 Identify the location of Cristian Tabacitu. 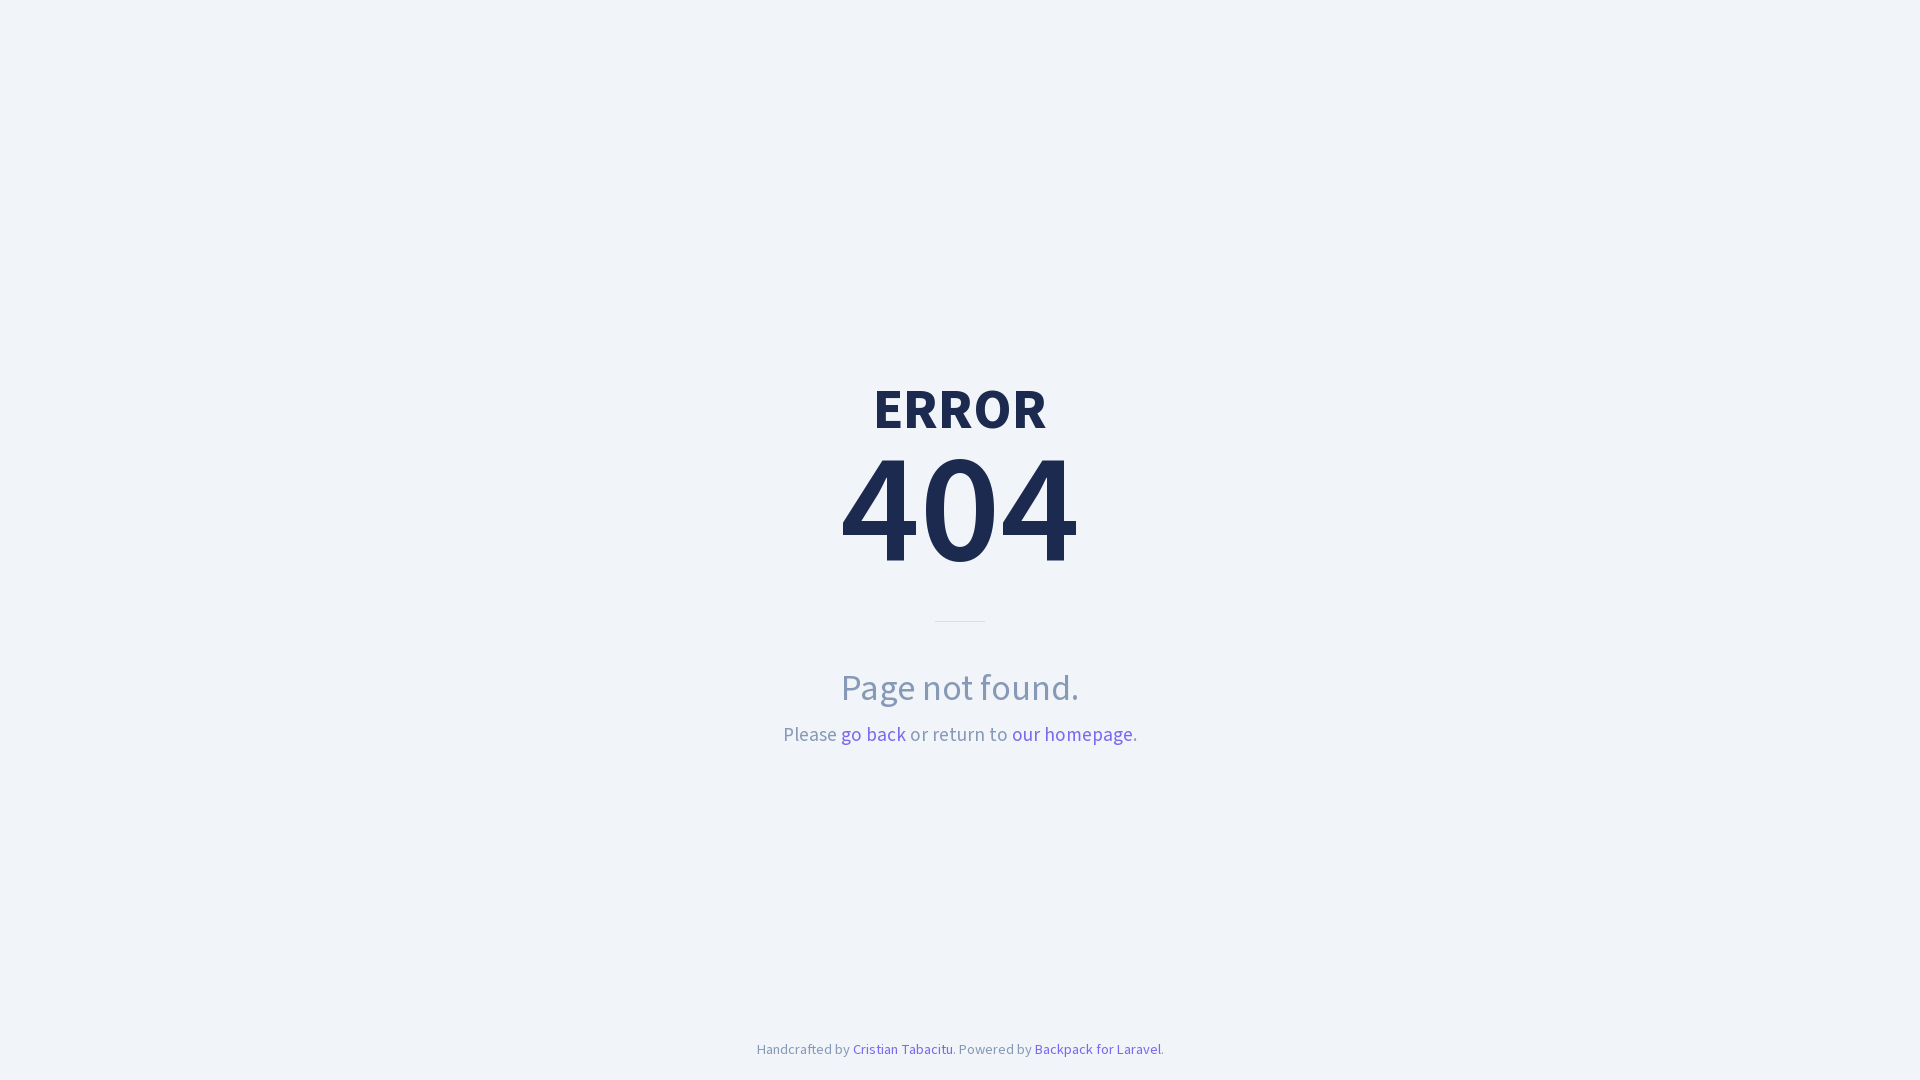
(902, 1050).